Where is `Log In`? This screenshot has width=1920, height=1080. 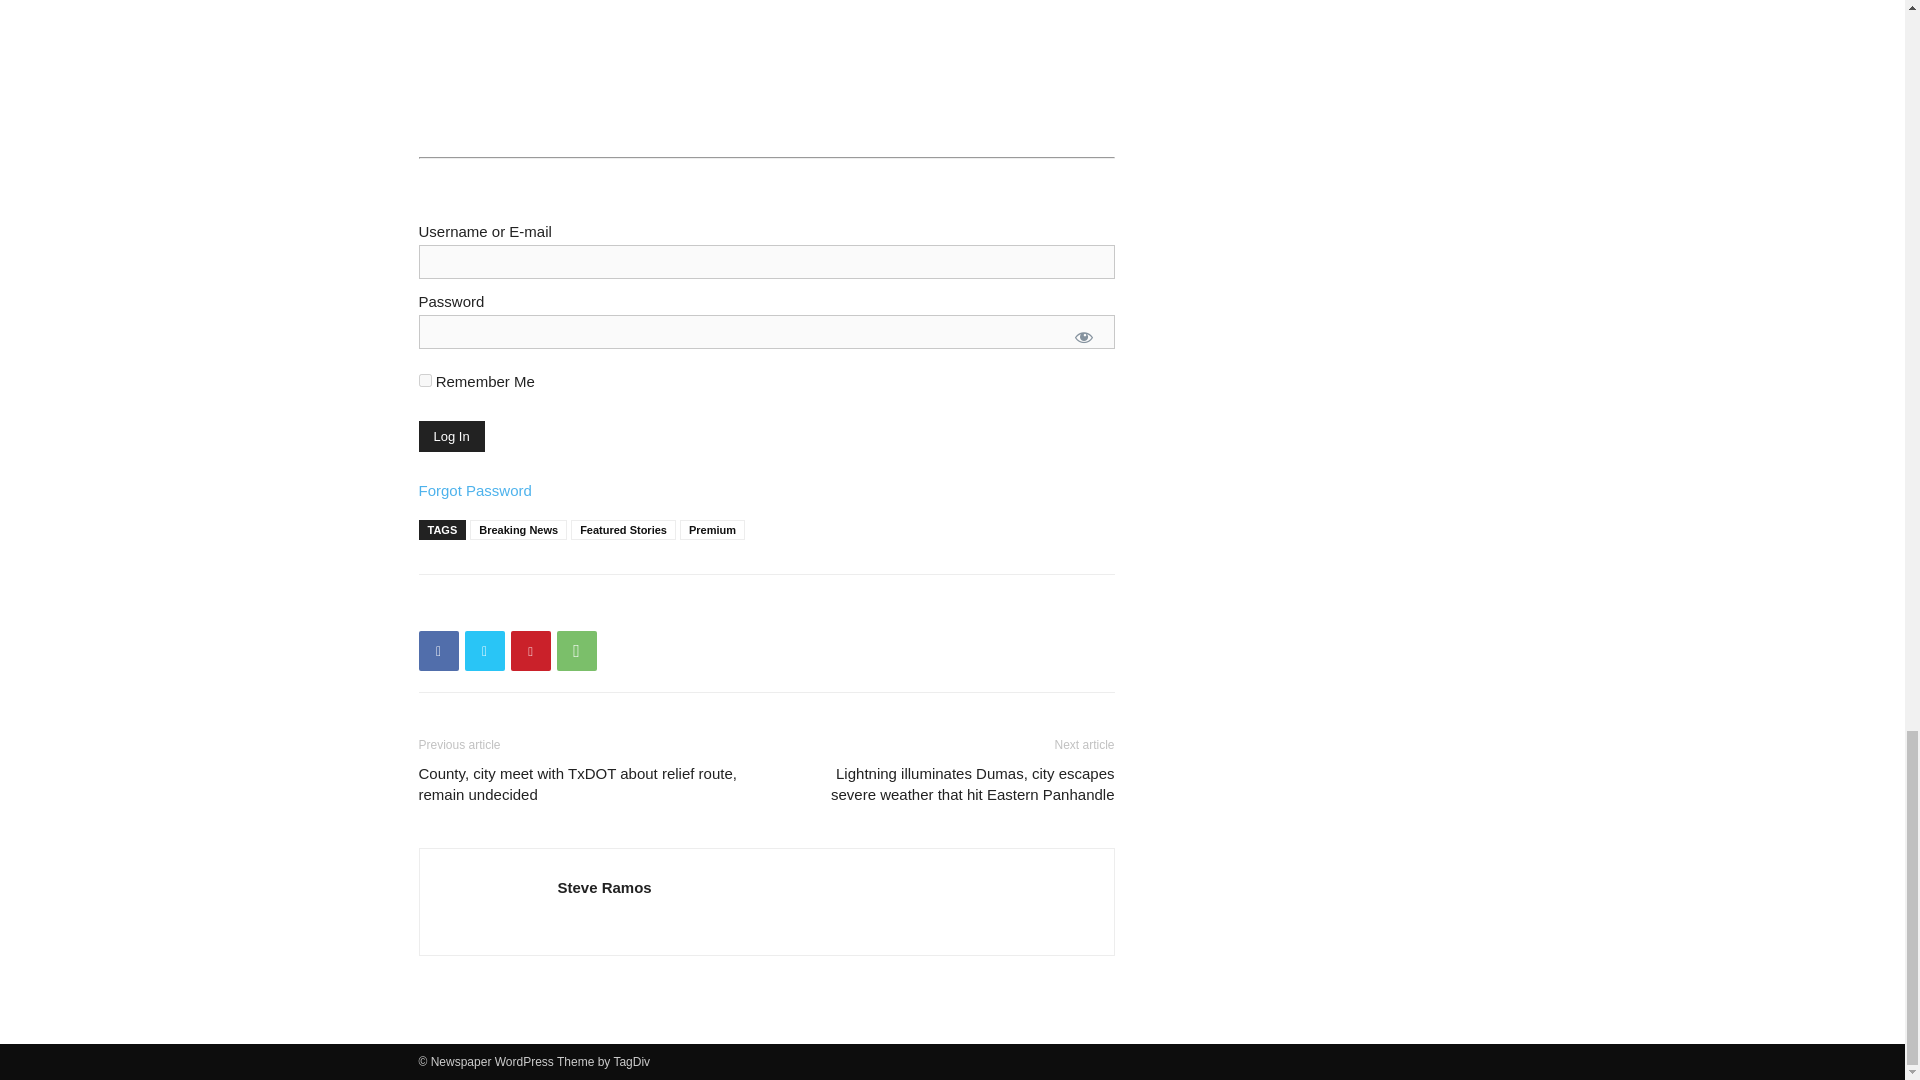 Log In is located at coordinates (450, 436).